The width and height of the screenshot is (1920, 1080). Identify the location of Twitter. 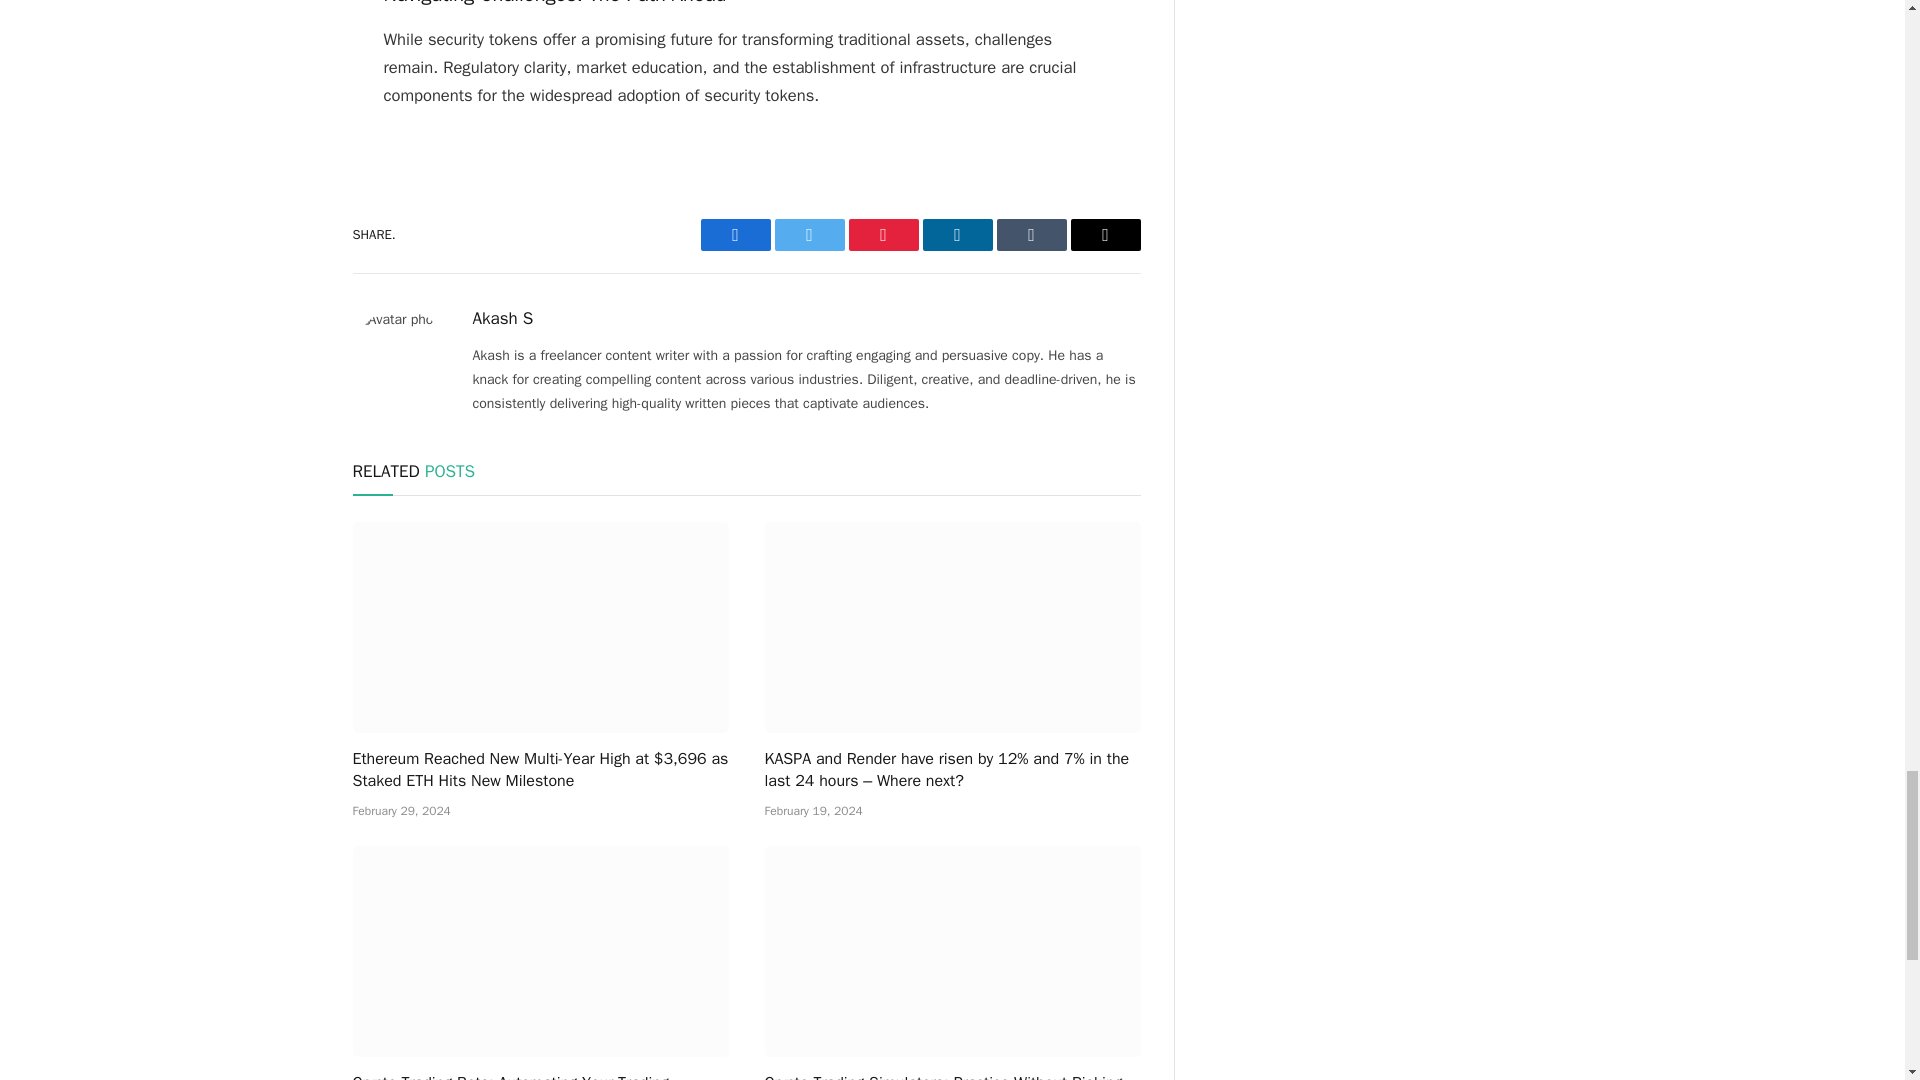
(808, 234).